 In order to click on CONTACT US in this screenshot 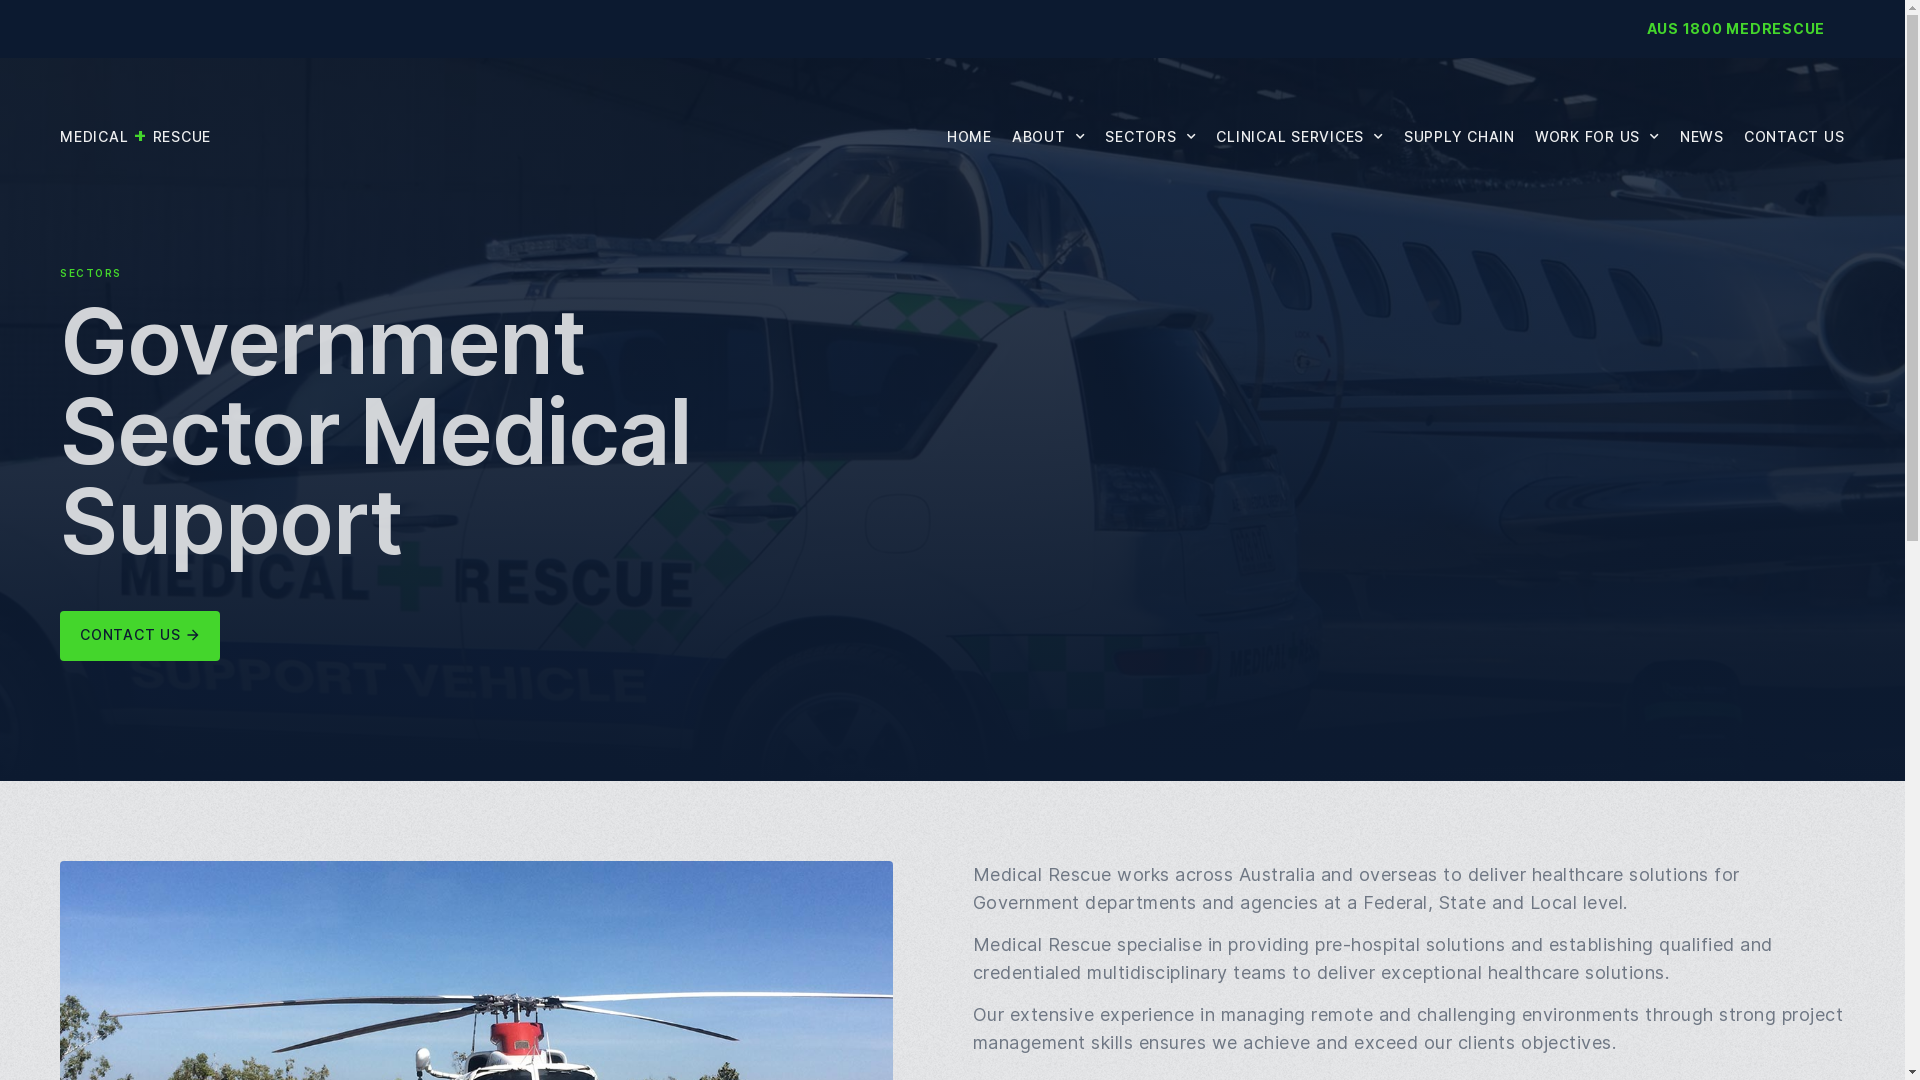, I will do `click(1794, 136)`.